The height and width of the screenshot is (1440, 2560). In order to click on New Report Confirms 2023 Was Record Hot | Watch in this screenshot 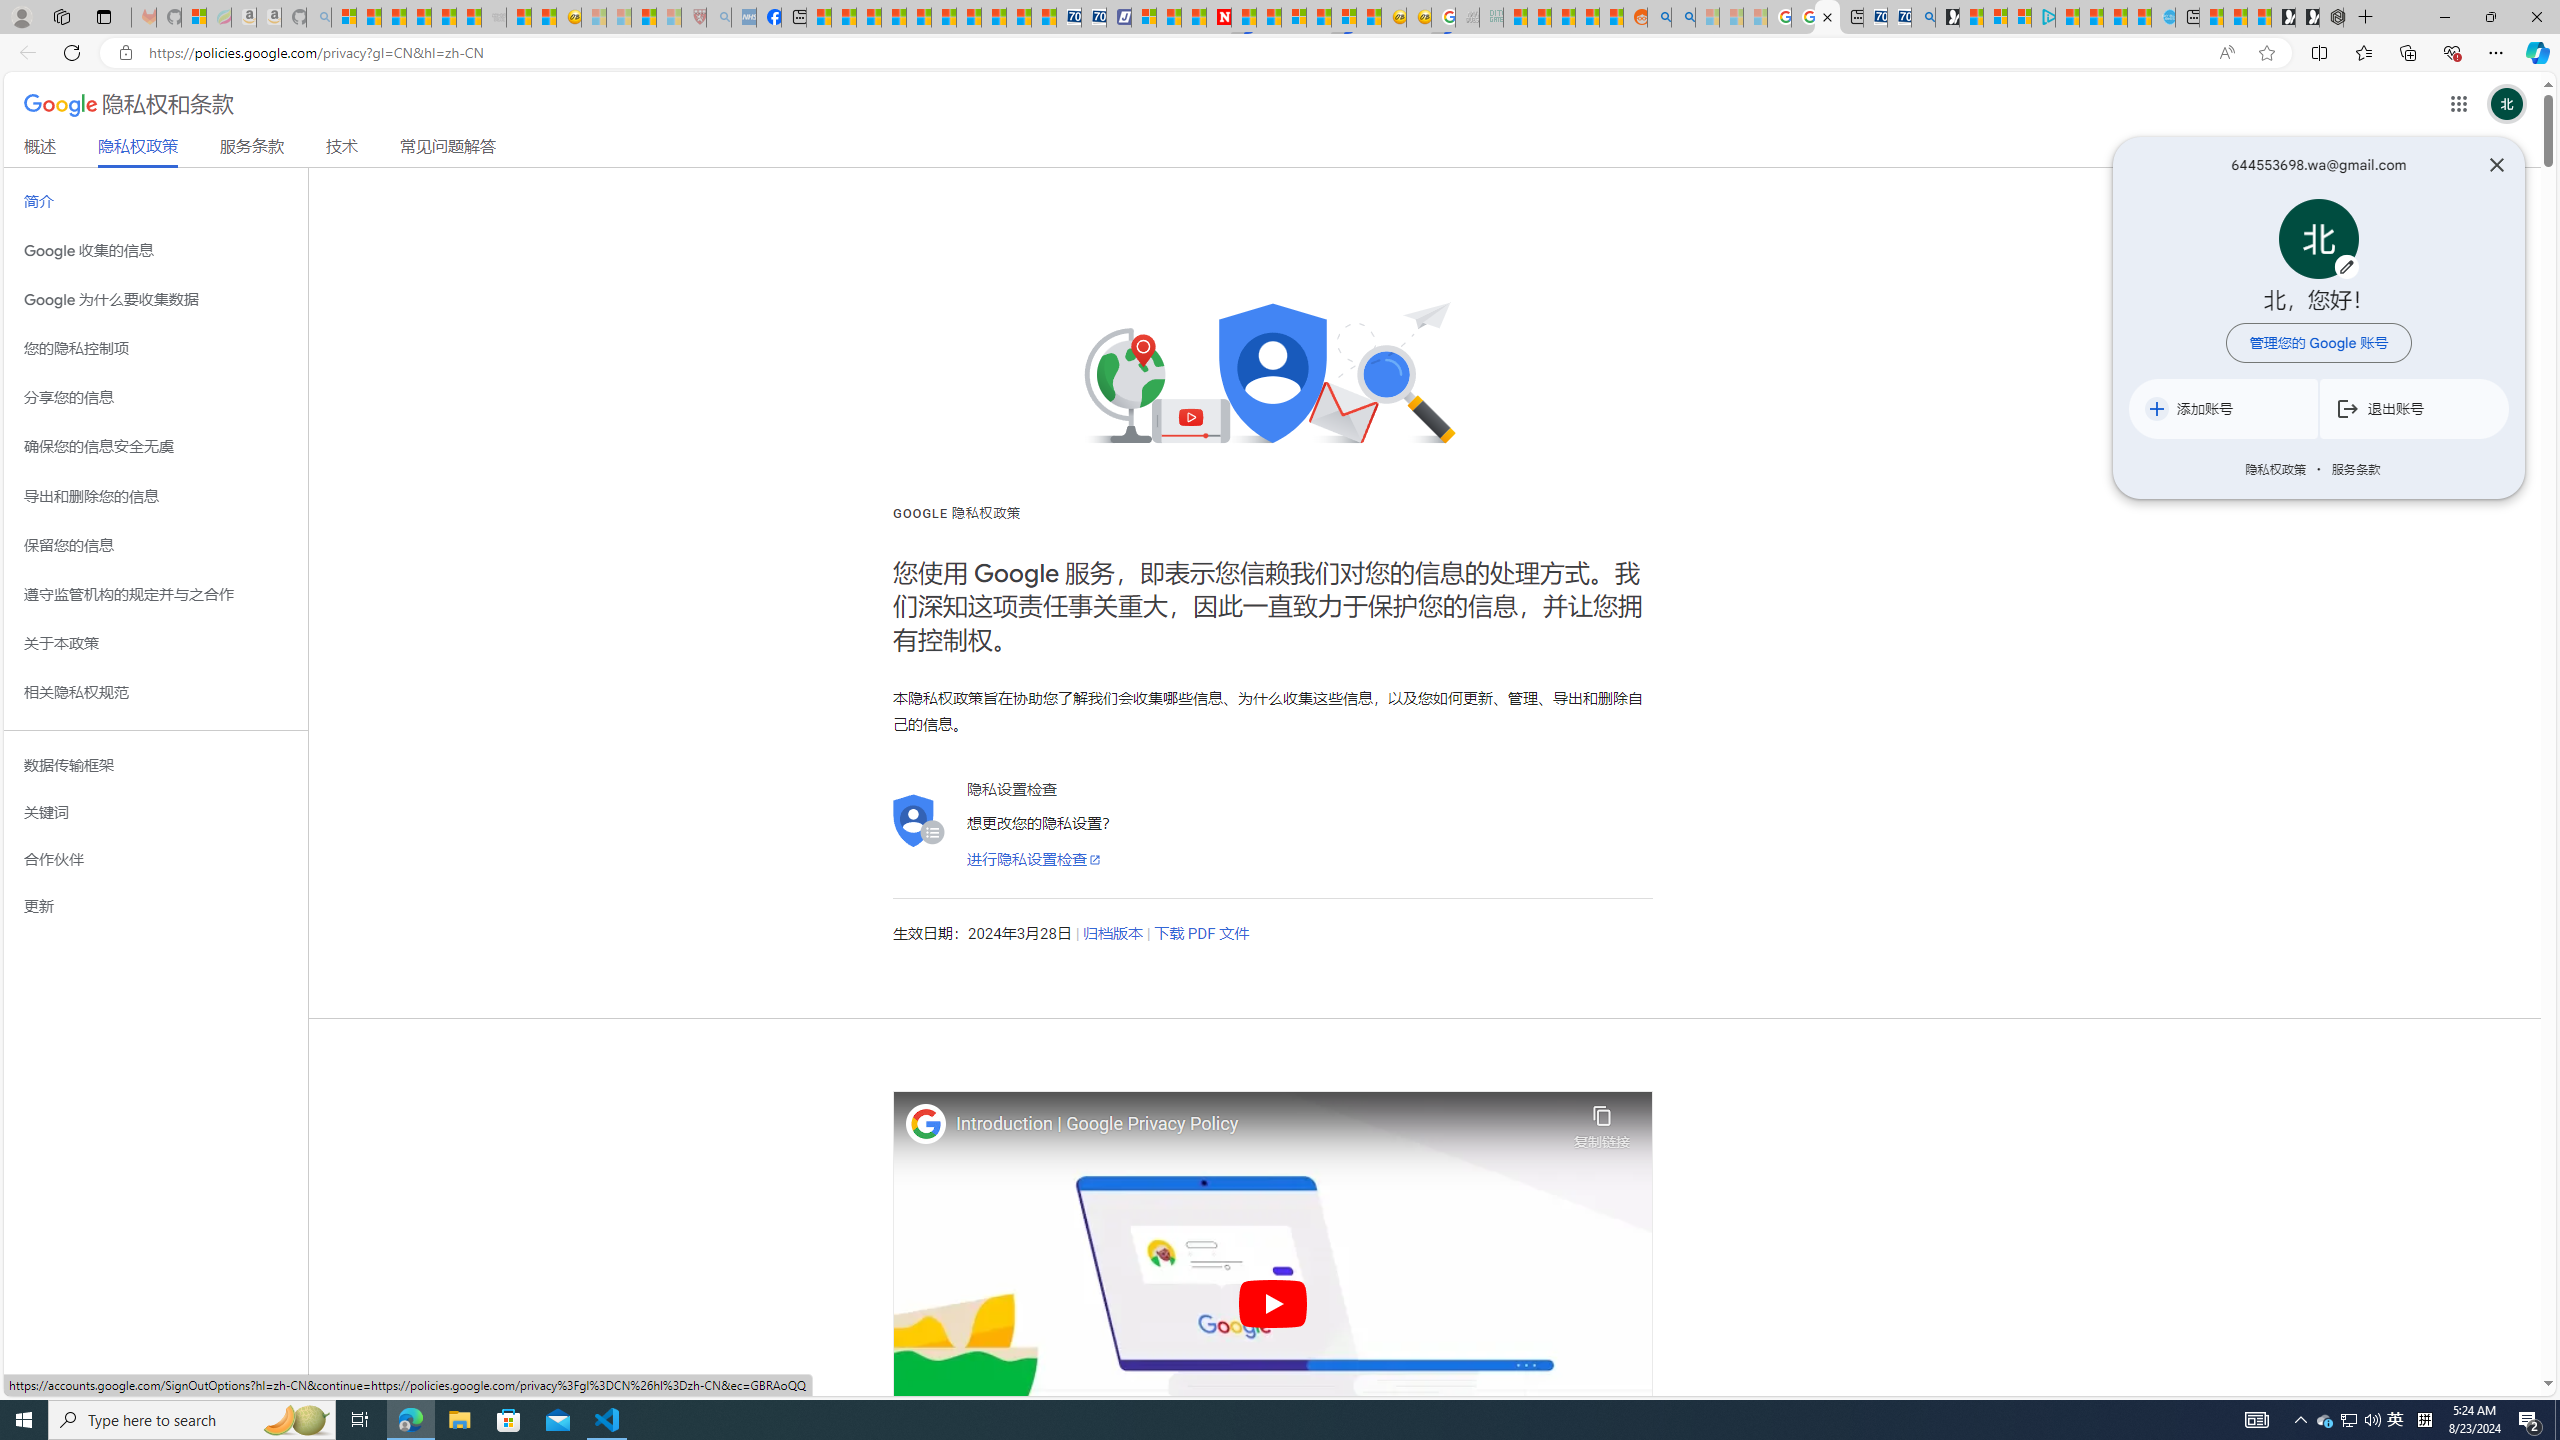, I will do `click(444, 17)`.